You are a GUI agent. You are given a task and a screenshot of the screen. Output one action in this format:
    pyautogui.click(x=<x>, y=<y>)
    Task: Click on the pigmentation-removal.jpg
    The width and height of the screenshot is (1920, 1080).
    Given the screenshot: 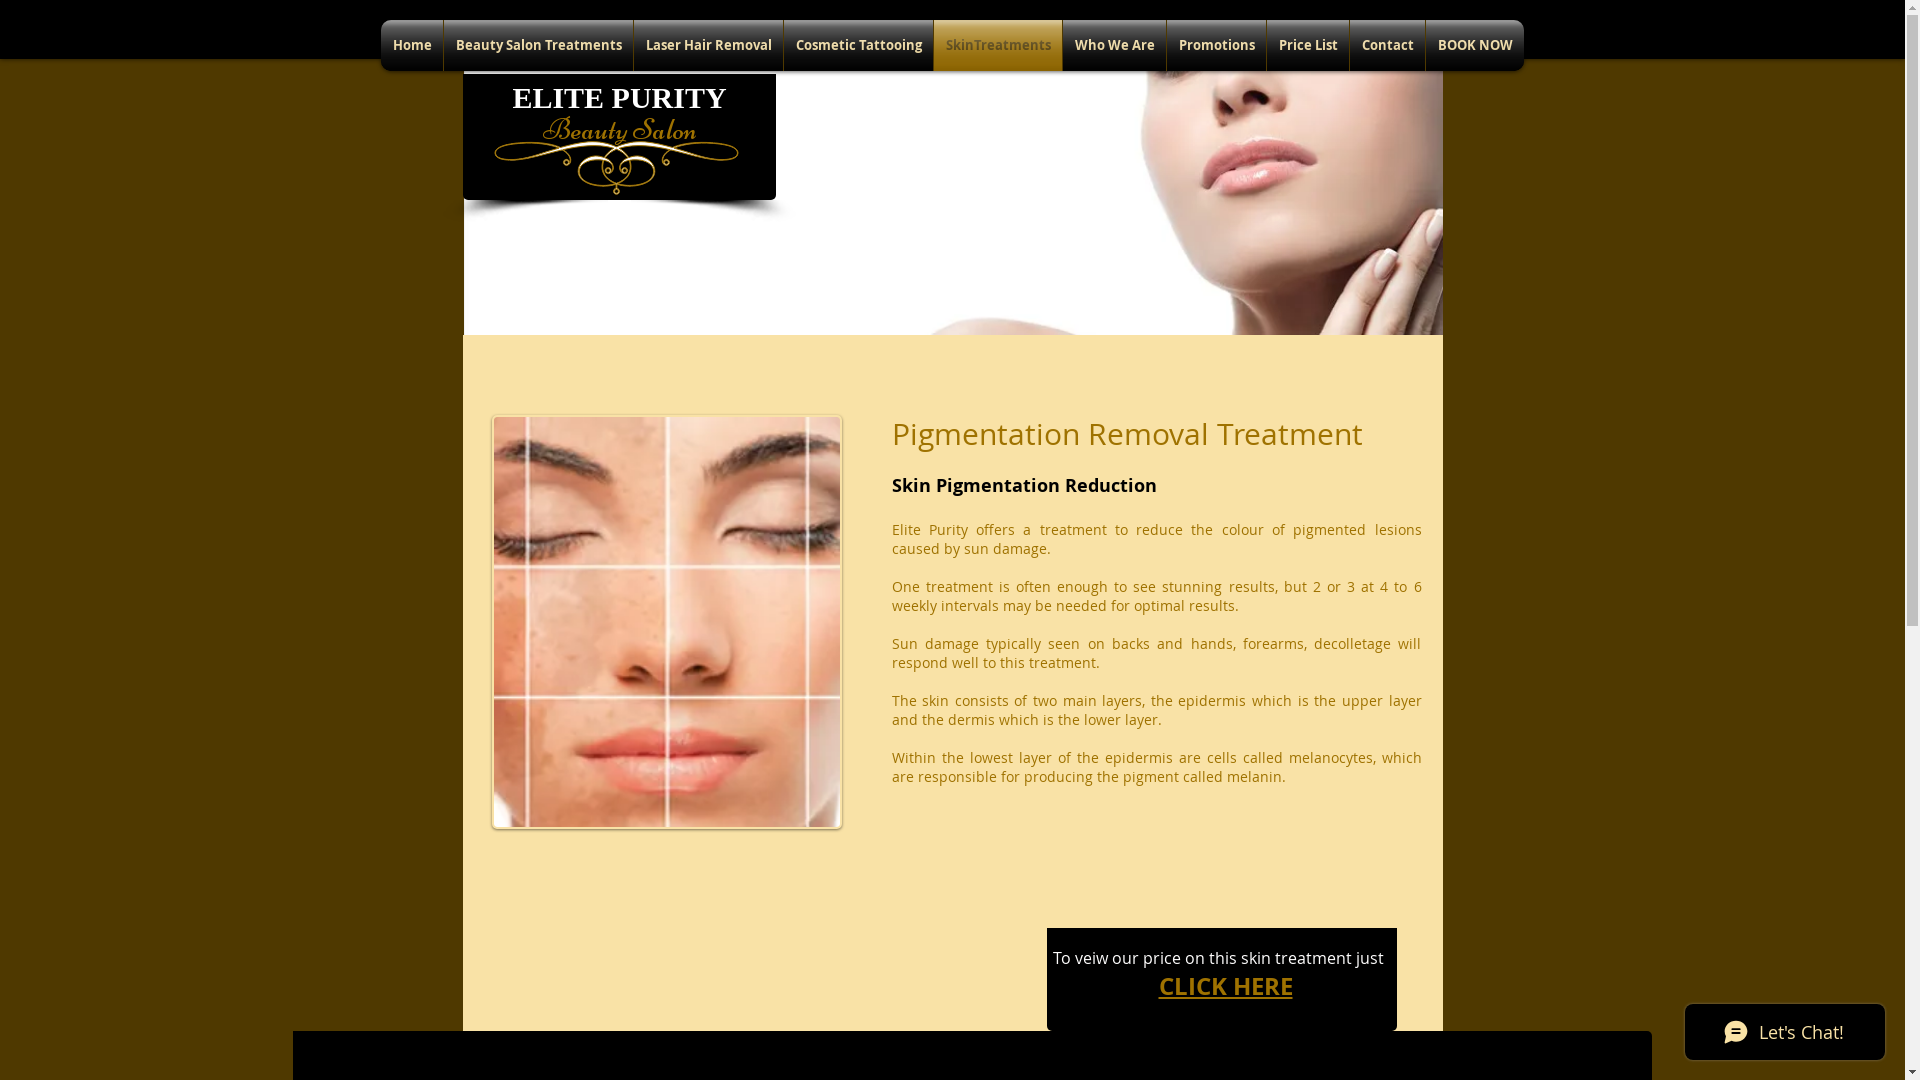 What is the action you would take?
    pyautogui.click(x=666, y=622)
    